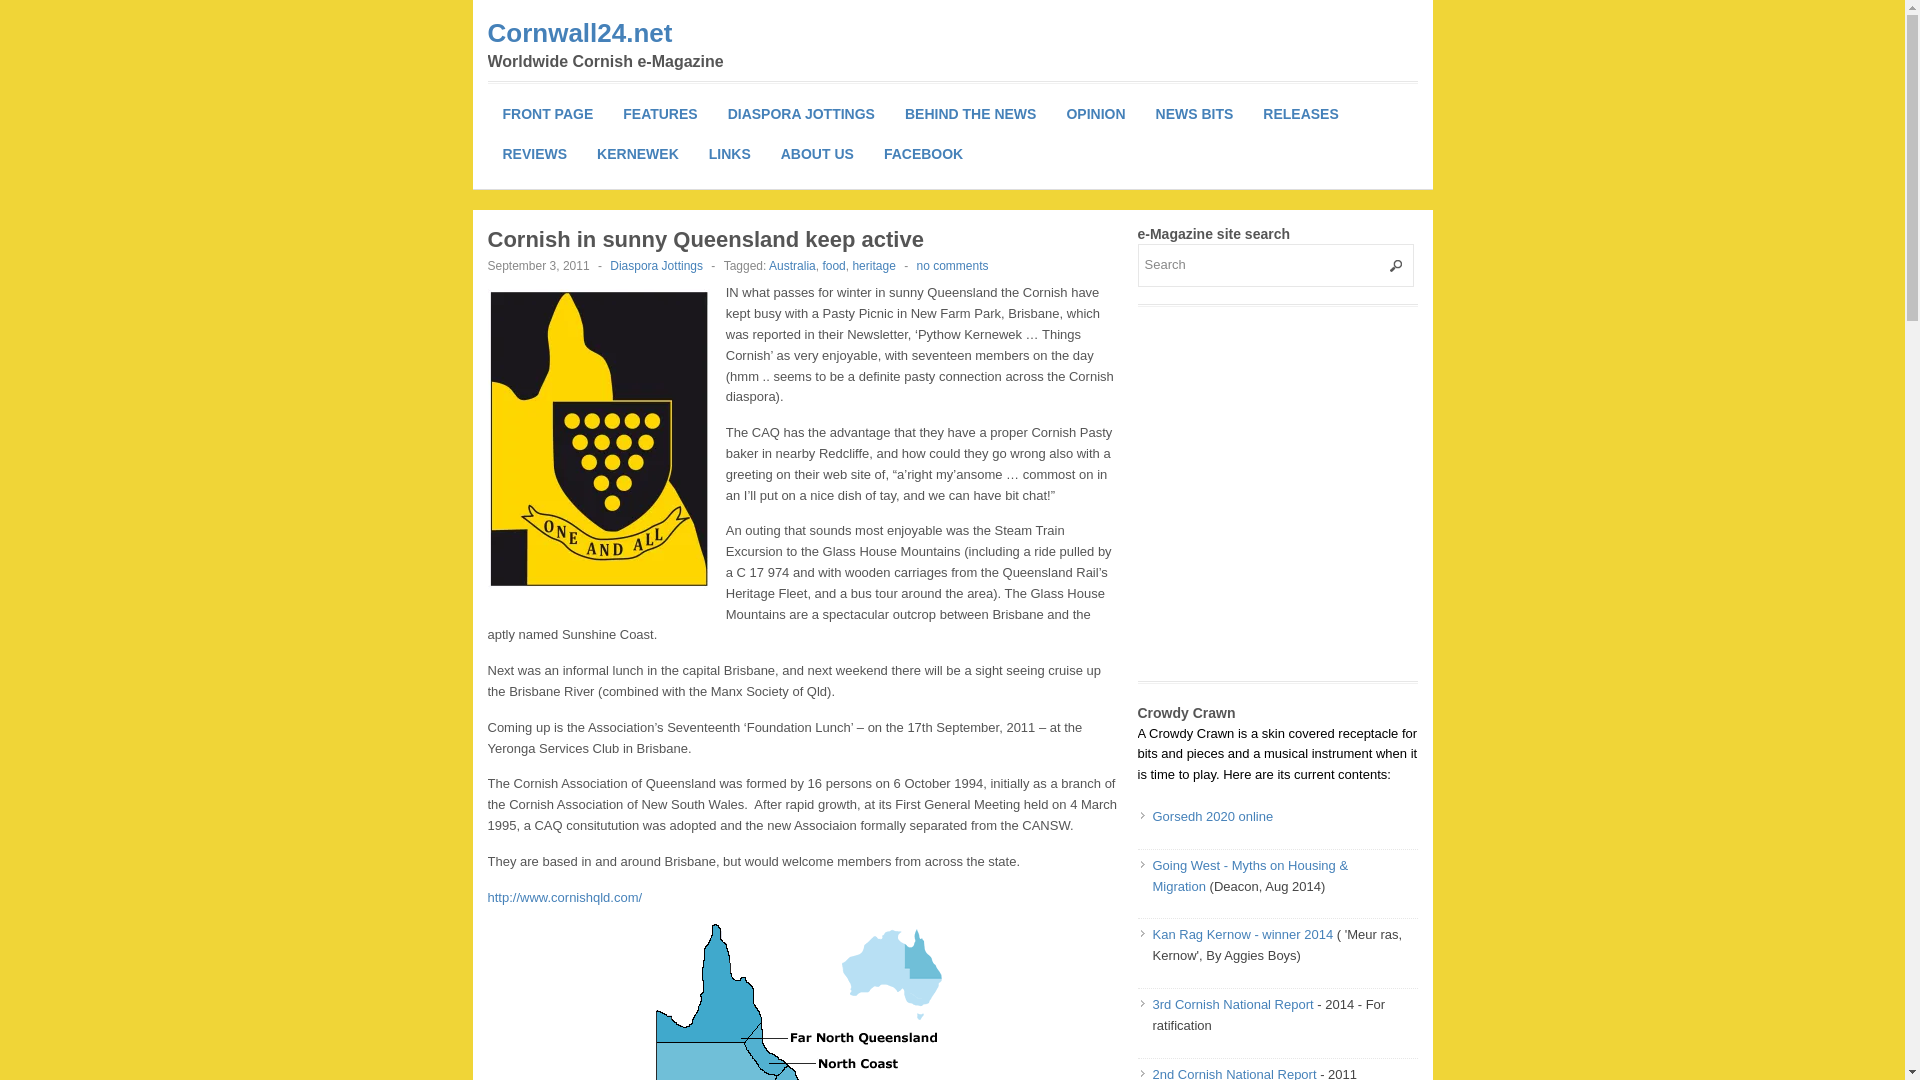  What do you see at coordinates (792, 266) in the screenshot?
I see `Australia` at bounding box center [792, 266].